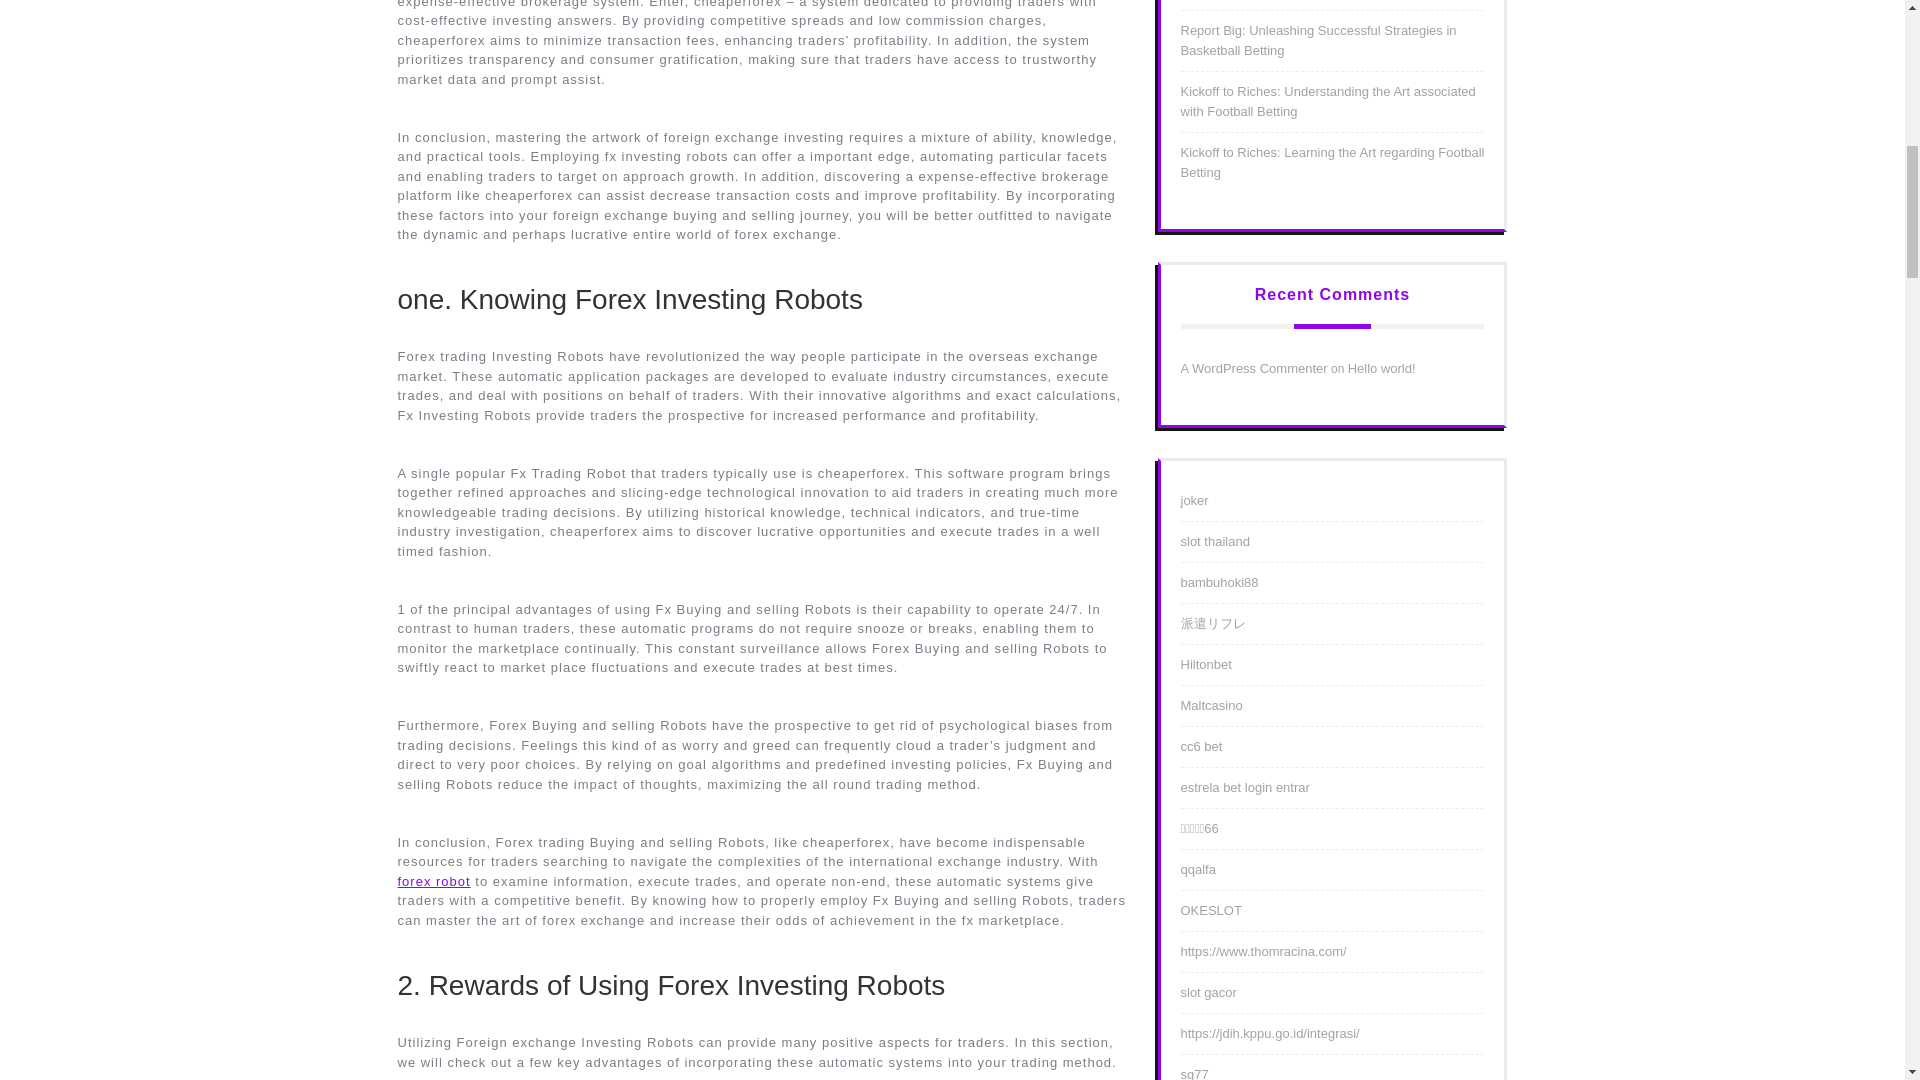 The height and width of the screenshot is (1080, 1920). Describe the element at coordinates (1210, 910) in the screenshot. I see `OKESLOT` at that location.